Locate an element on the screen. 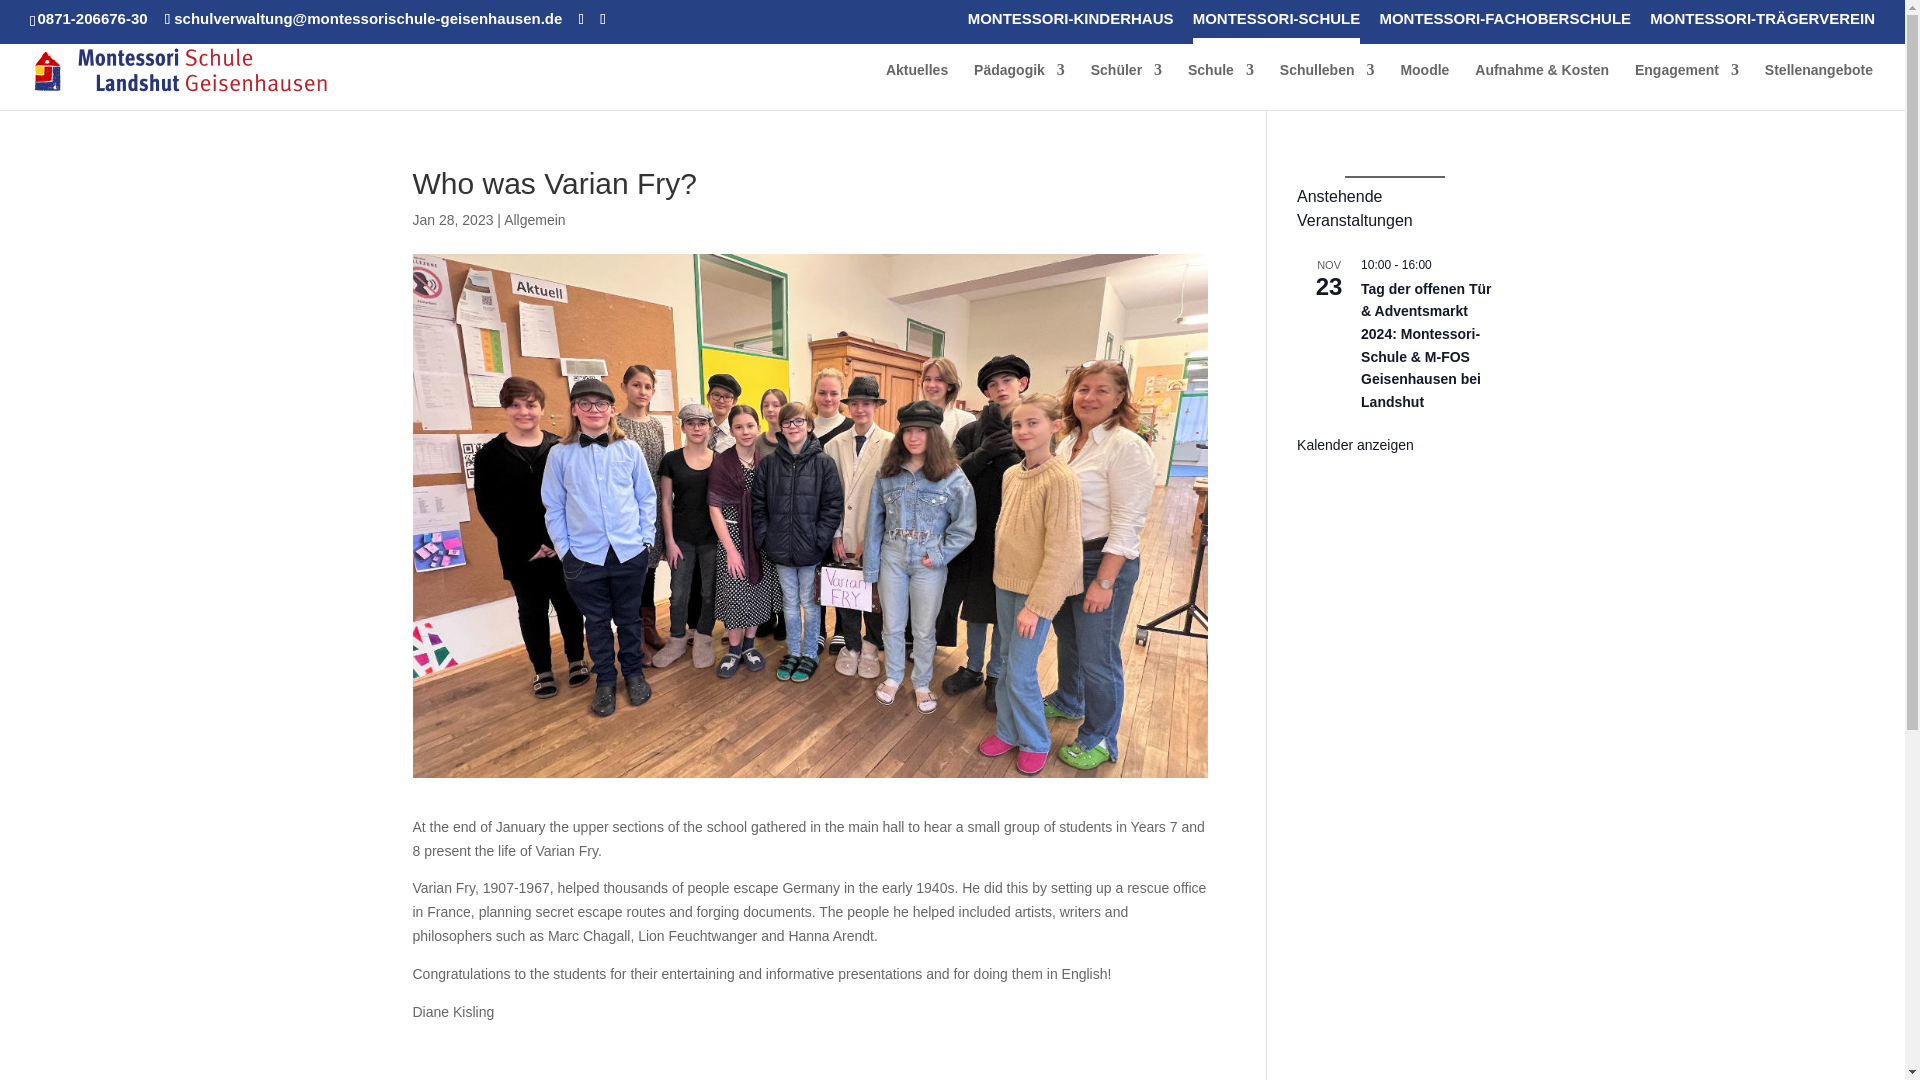 This screenshot has height=1080, width=1920. Schule is located at coordinates (1220, 86).